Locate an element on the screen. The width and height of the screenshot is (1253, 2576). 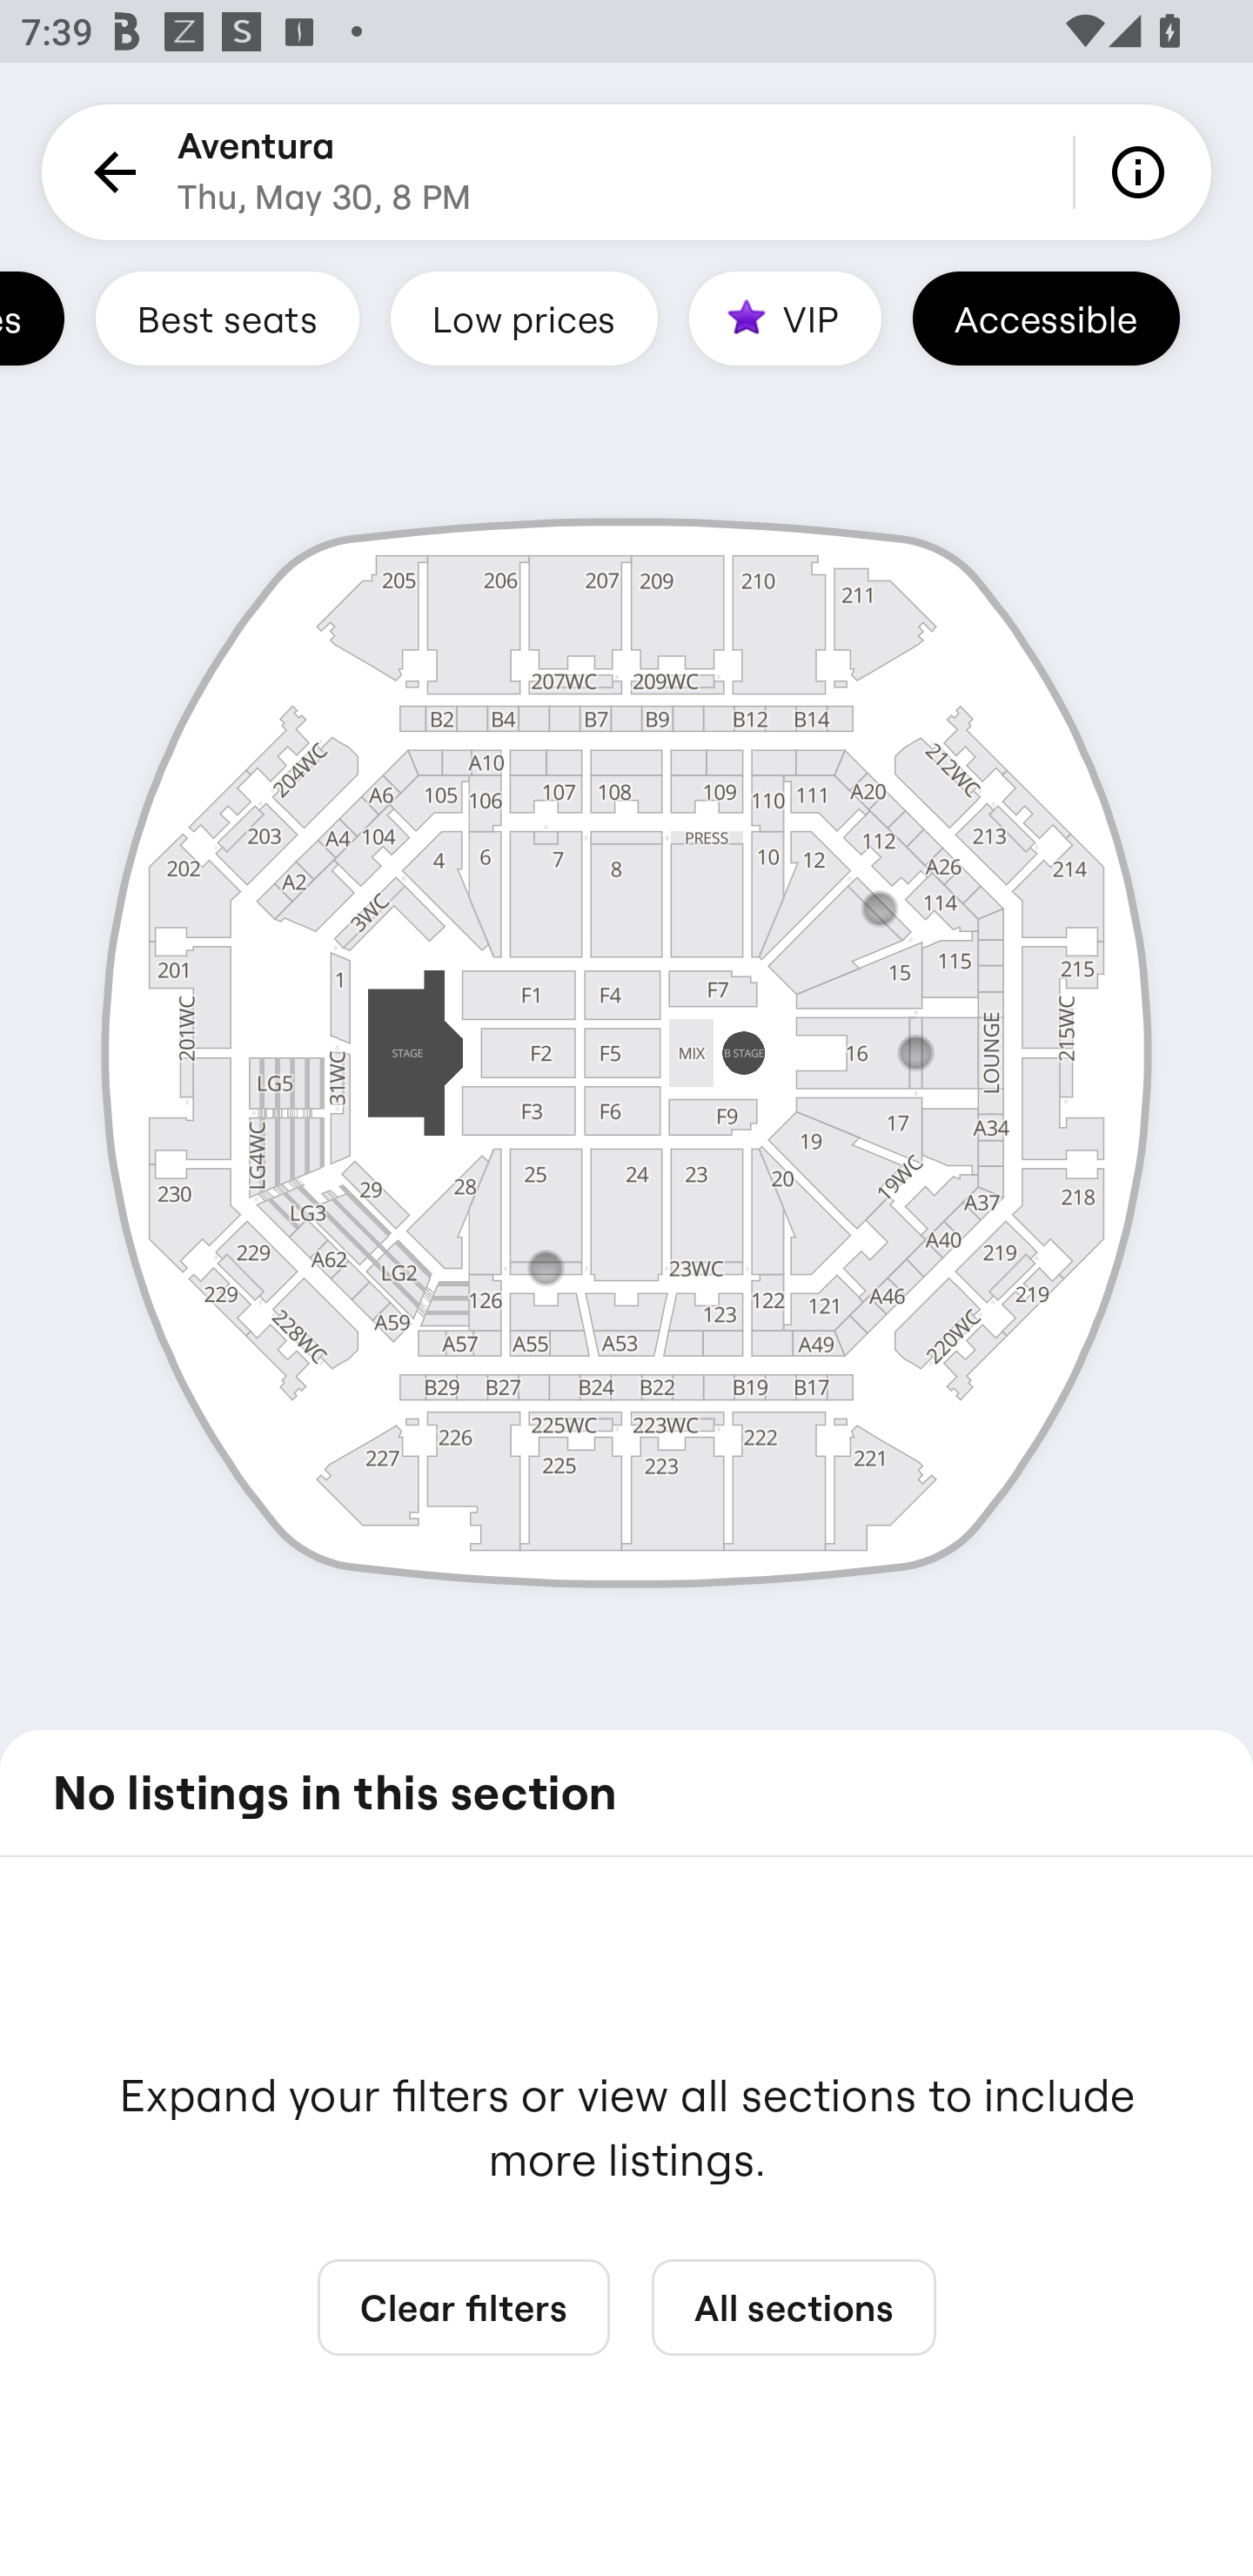
VIP is located at coordinates (785, 318).